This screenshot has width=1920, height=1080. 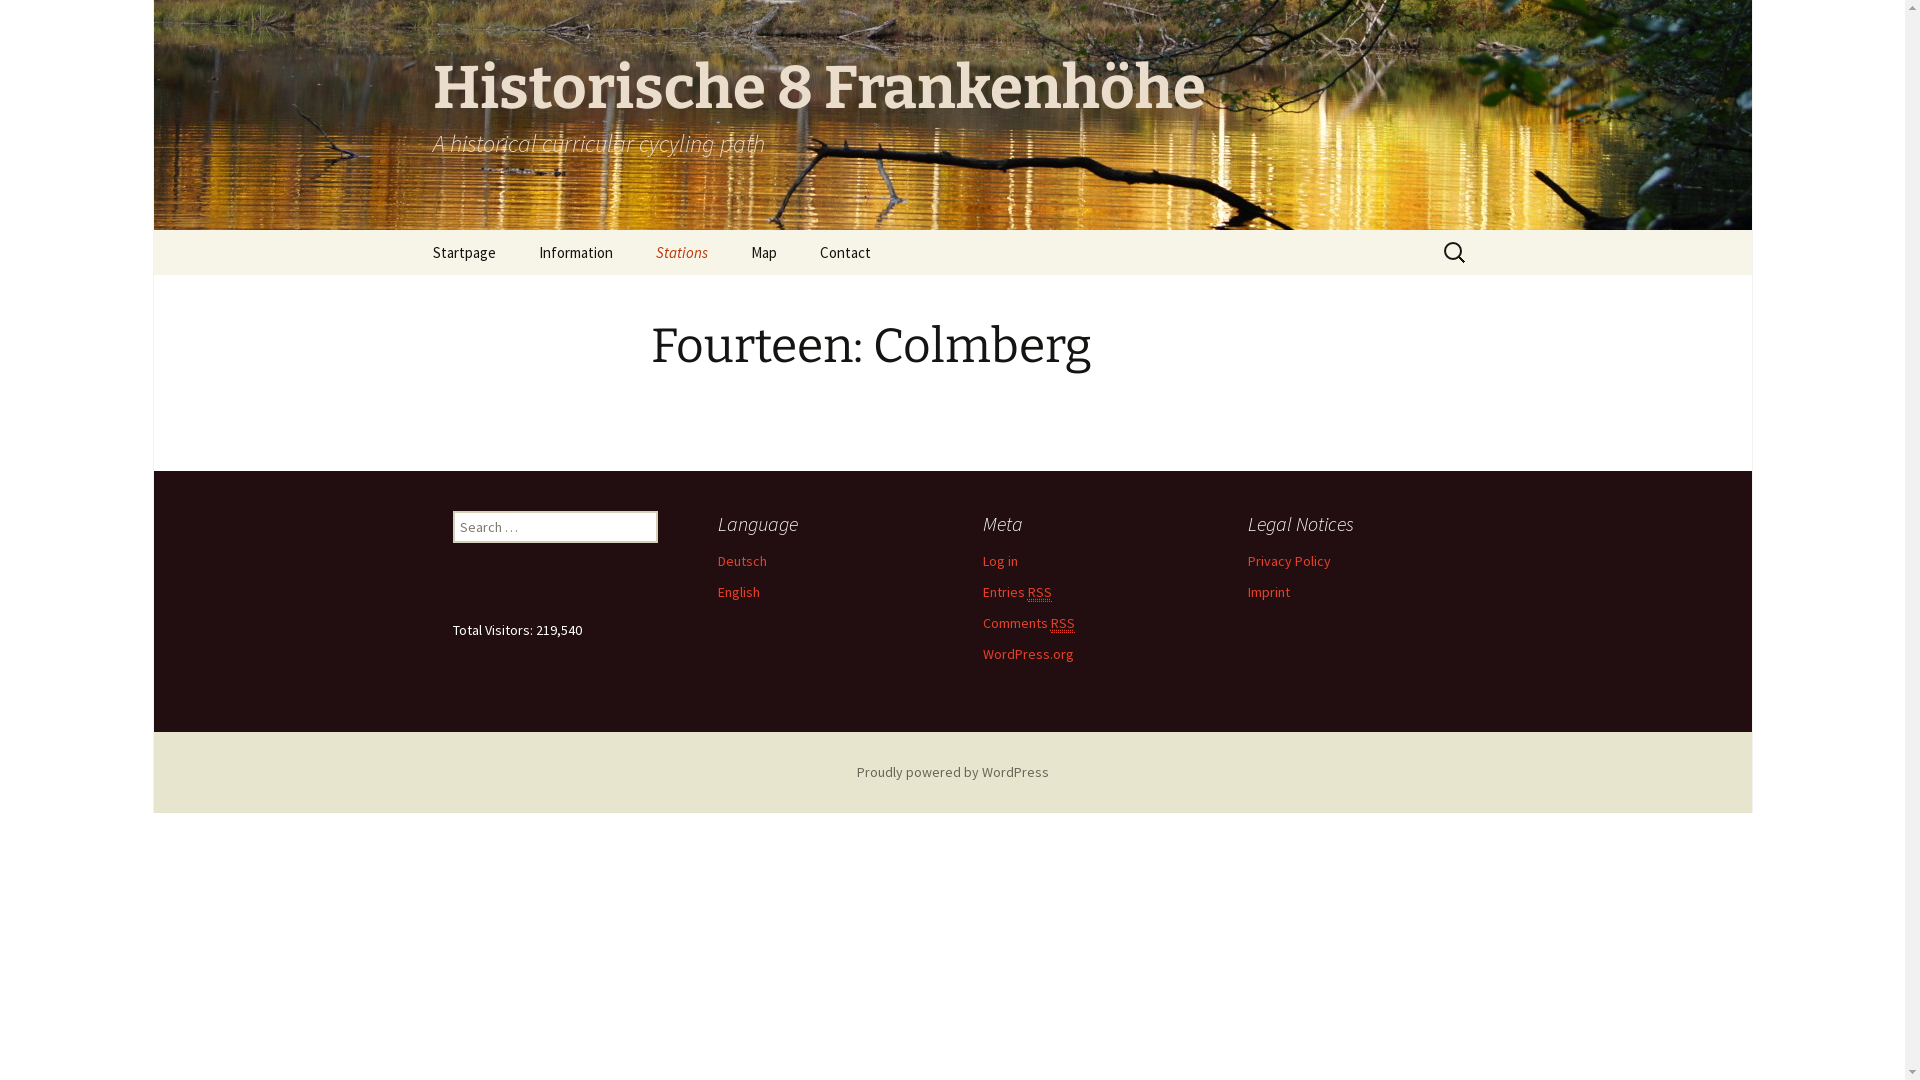 What do you see at coordinates (412, 230) in the screenshot?
I see `Skip to content` at bounding box center [412, 230].